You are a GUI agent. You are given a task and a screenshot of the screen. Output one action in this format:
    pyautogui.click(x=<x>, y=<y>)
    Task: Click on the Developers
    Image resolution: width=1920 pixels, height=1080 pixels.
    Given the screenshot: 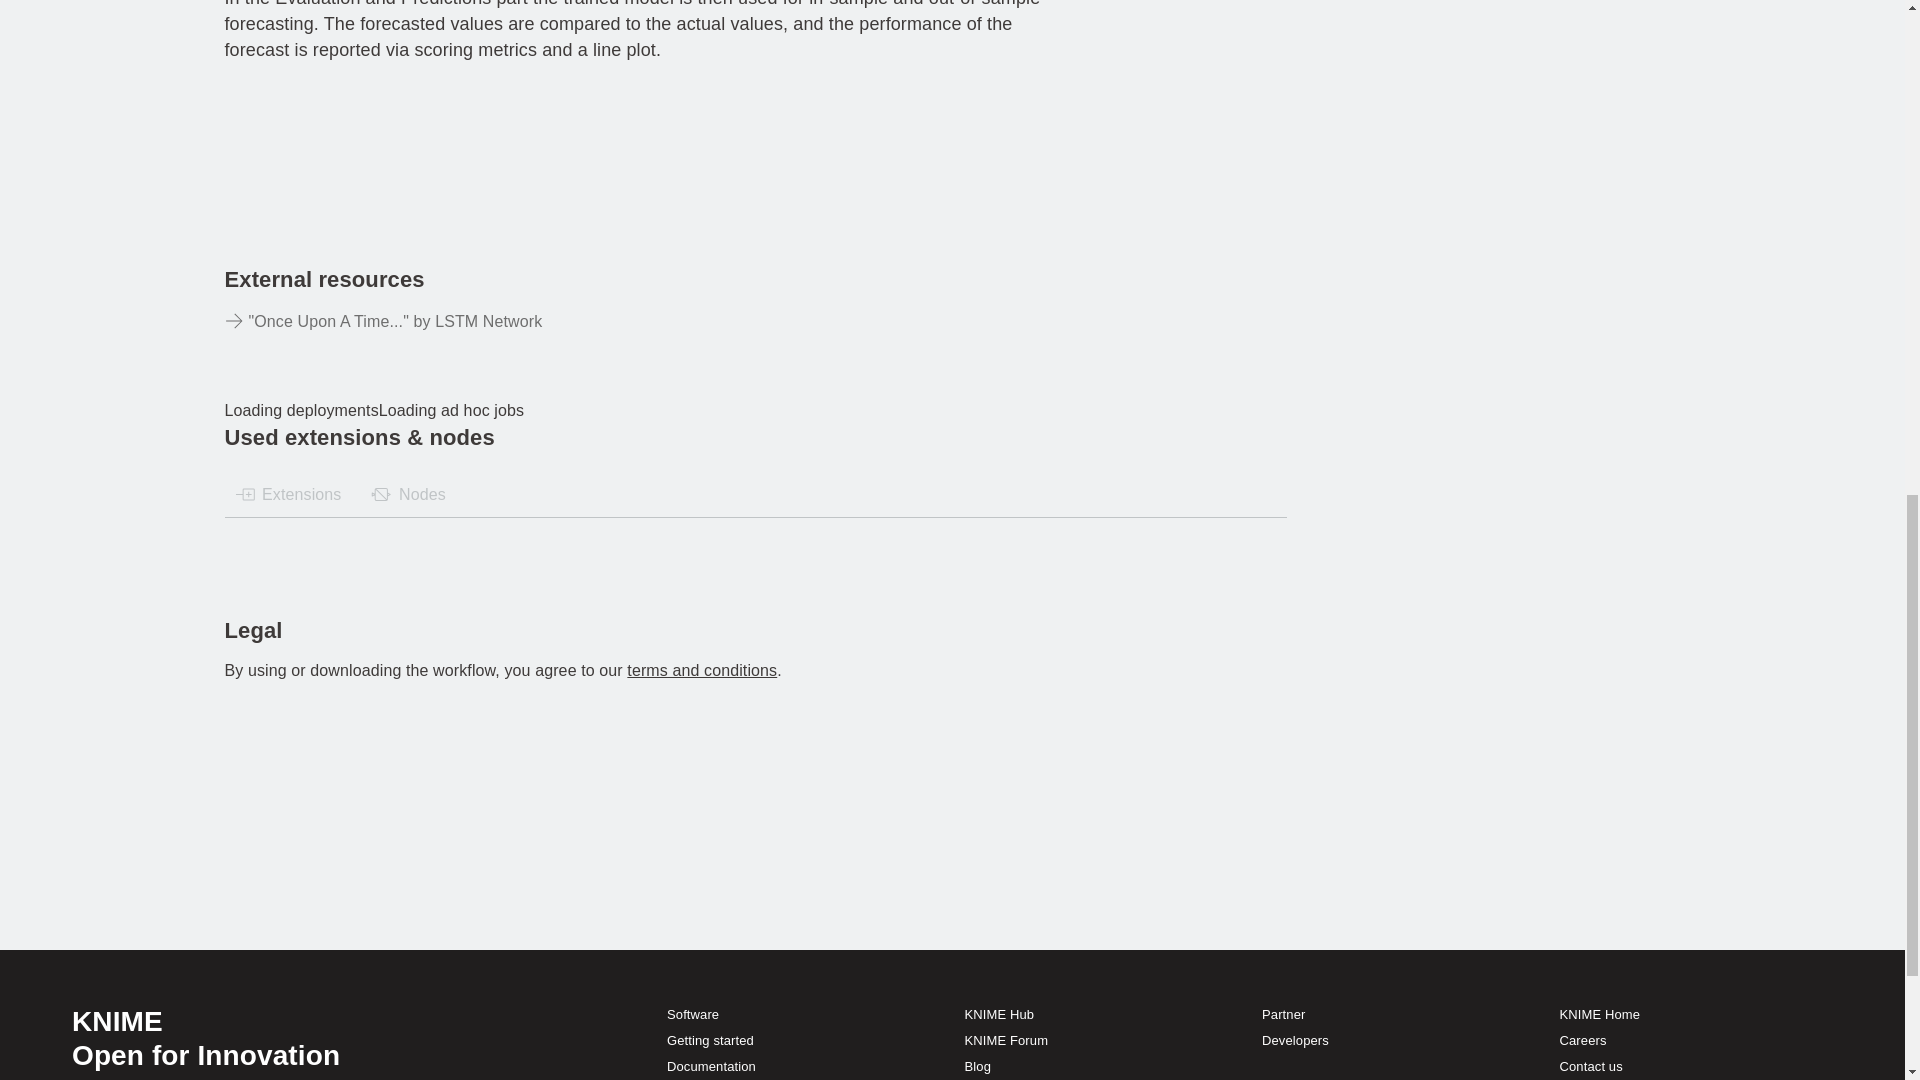 What is the action you would take?
    pyautogui.click(x=1294, y=1040)
    